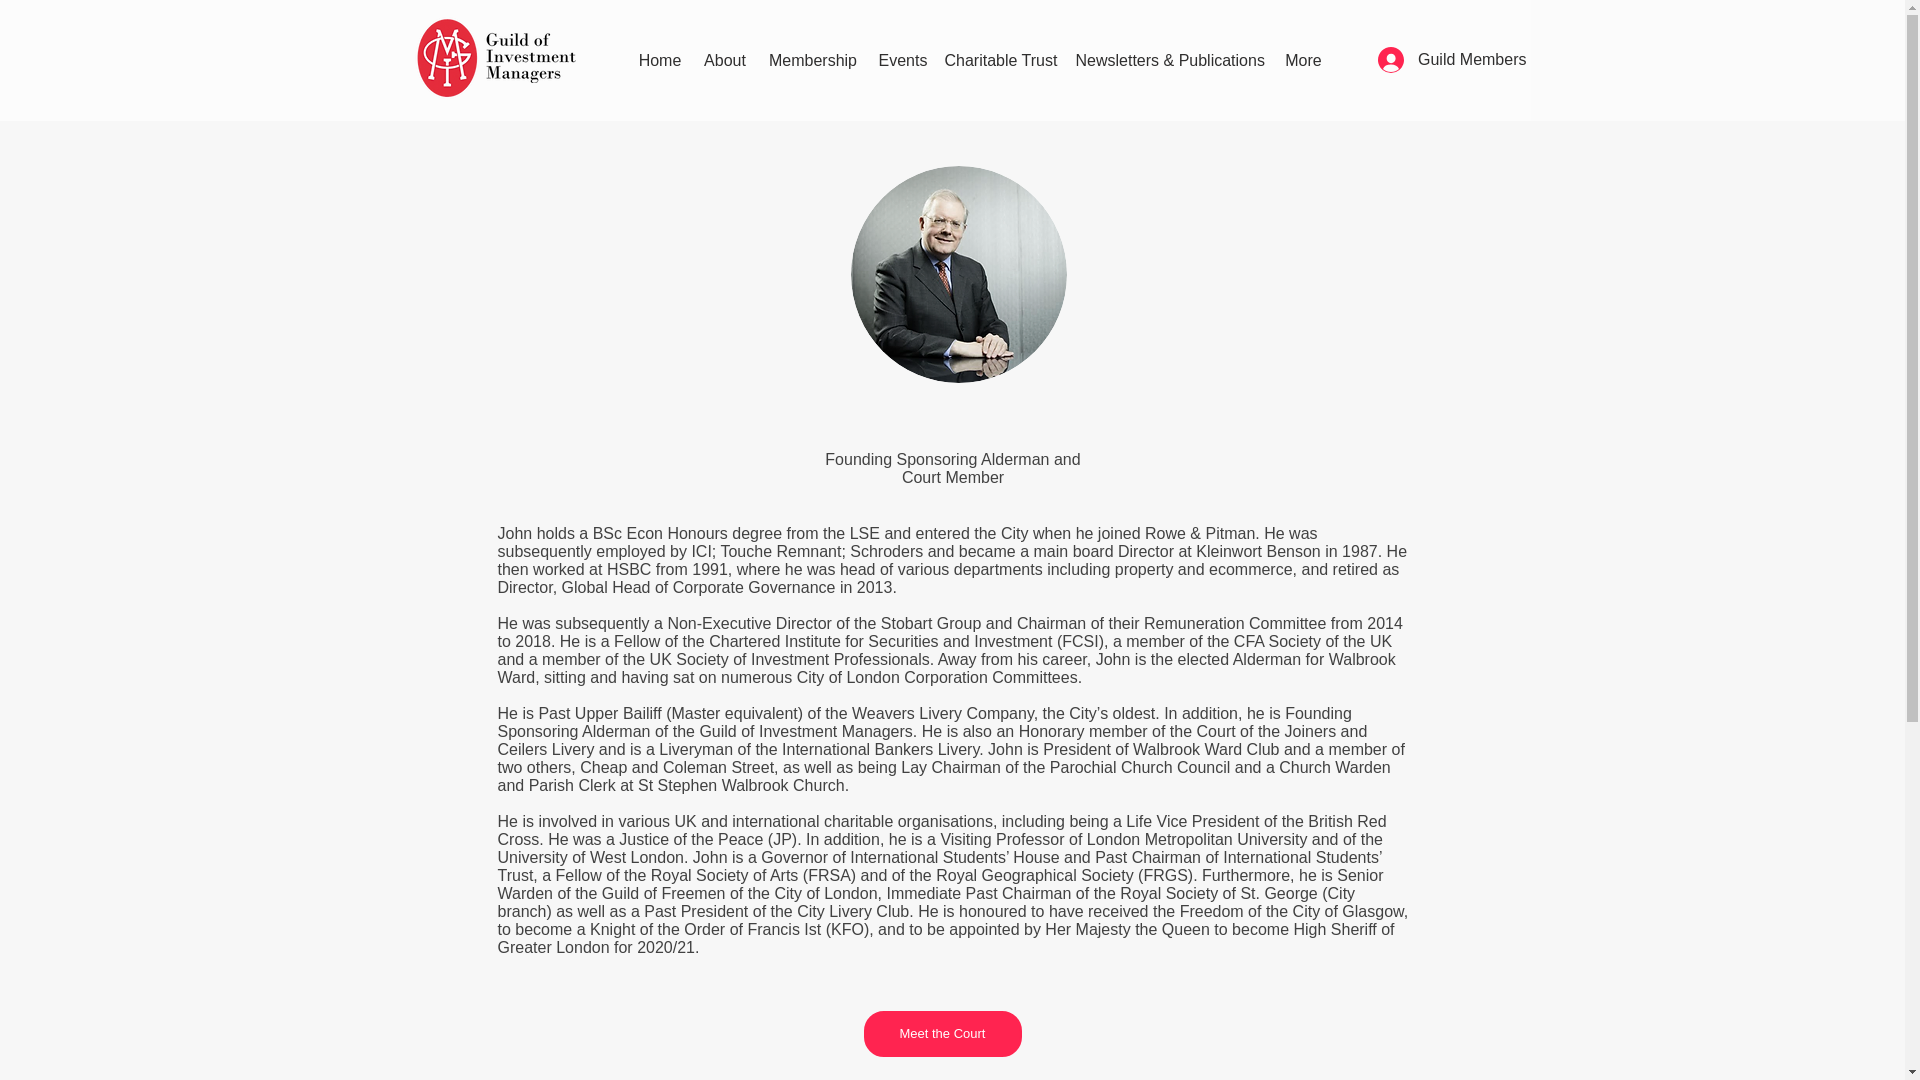  I want to click on Membership, so click(814, 60).